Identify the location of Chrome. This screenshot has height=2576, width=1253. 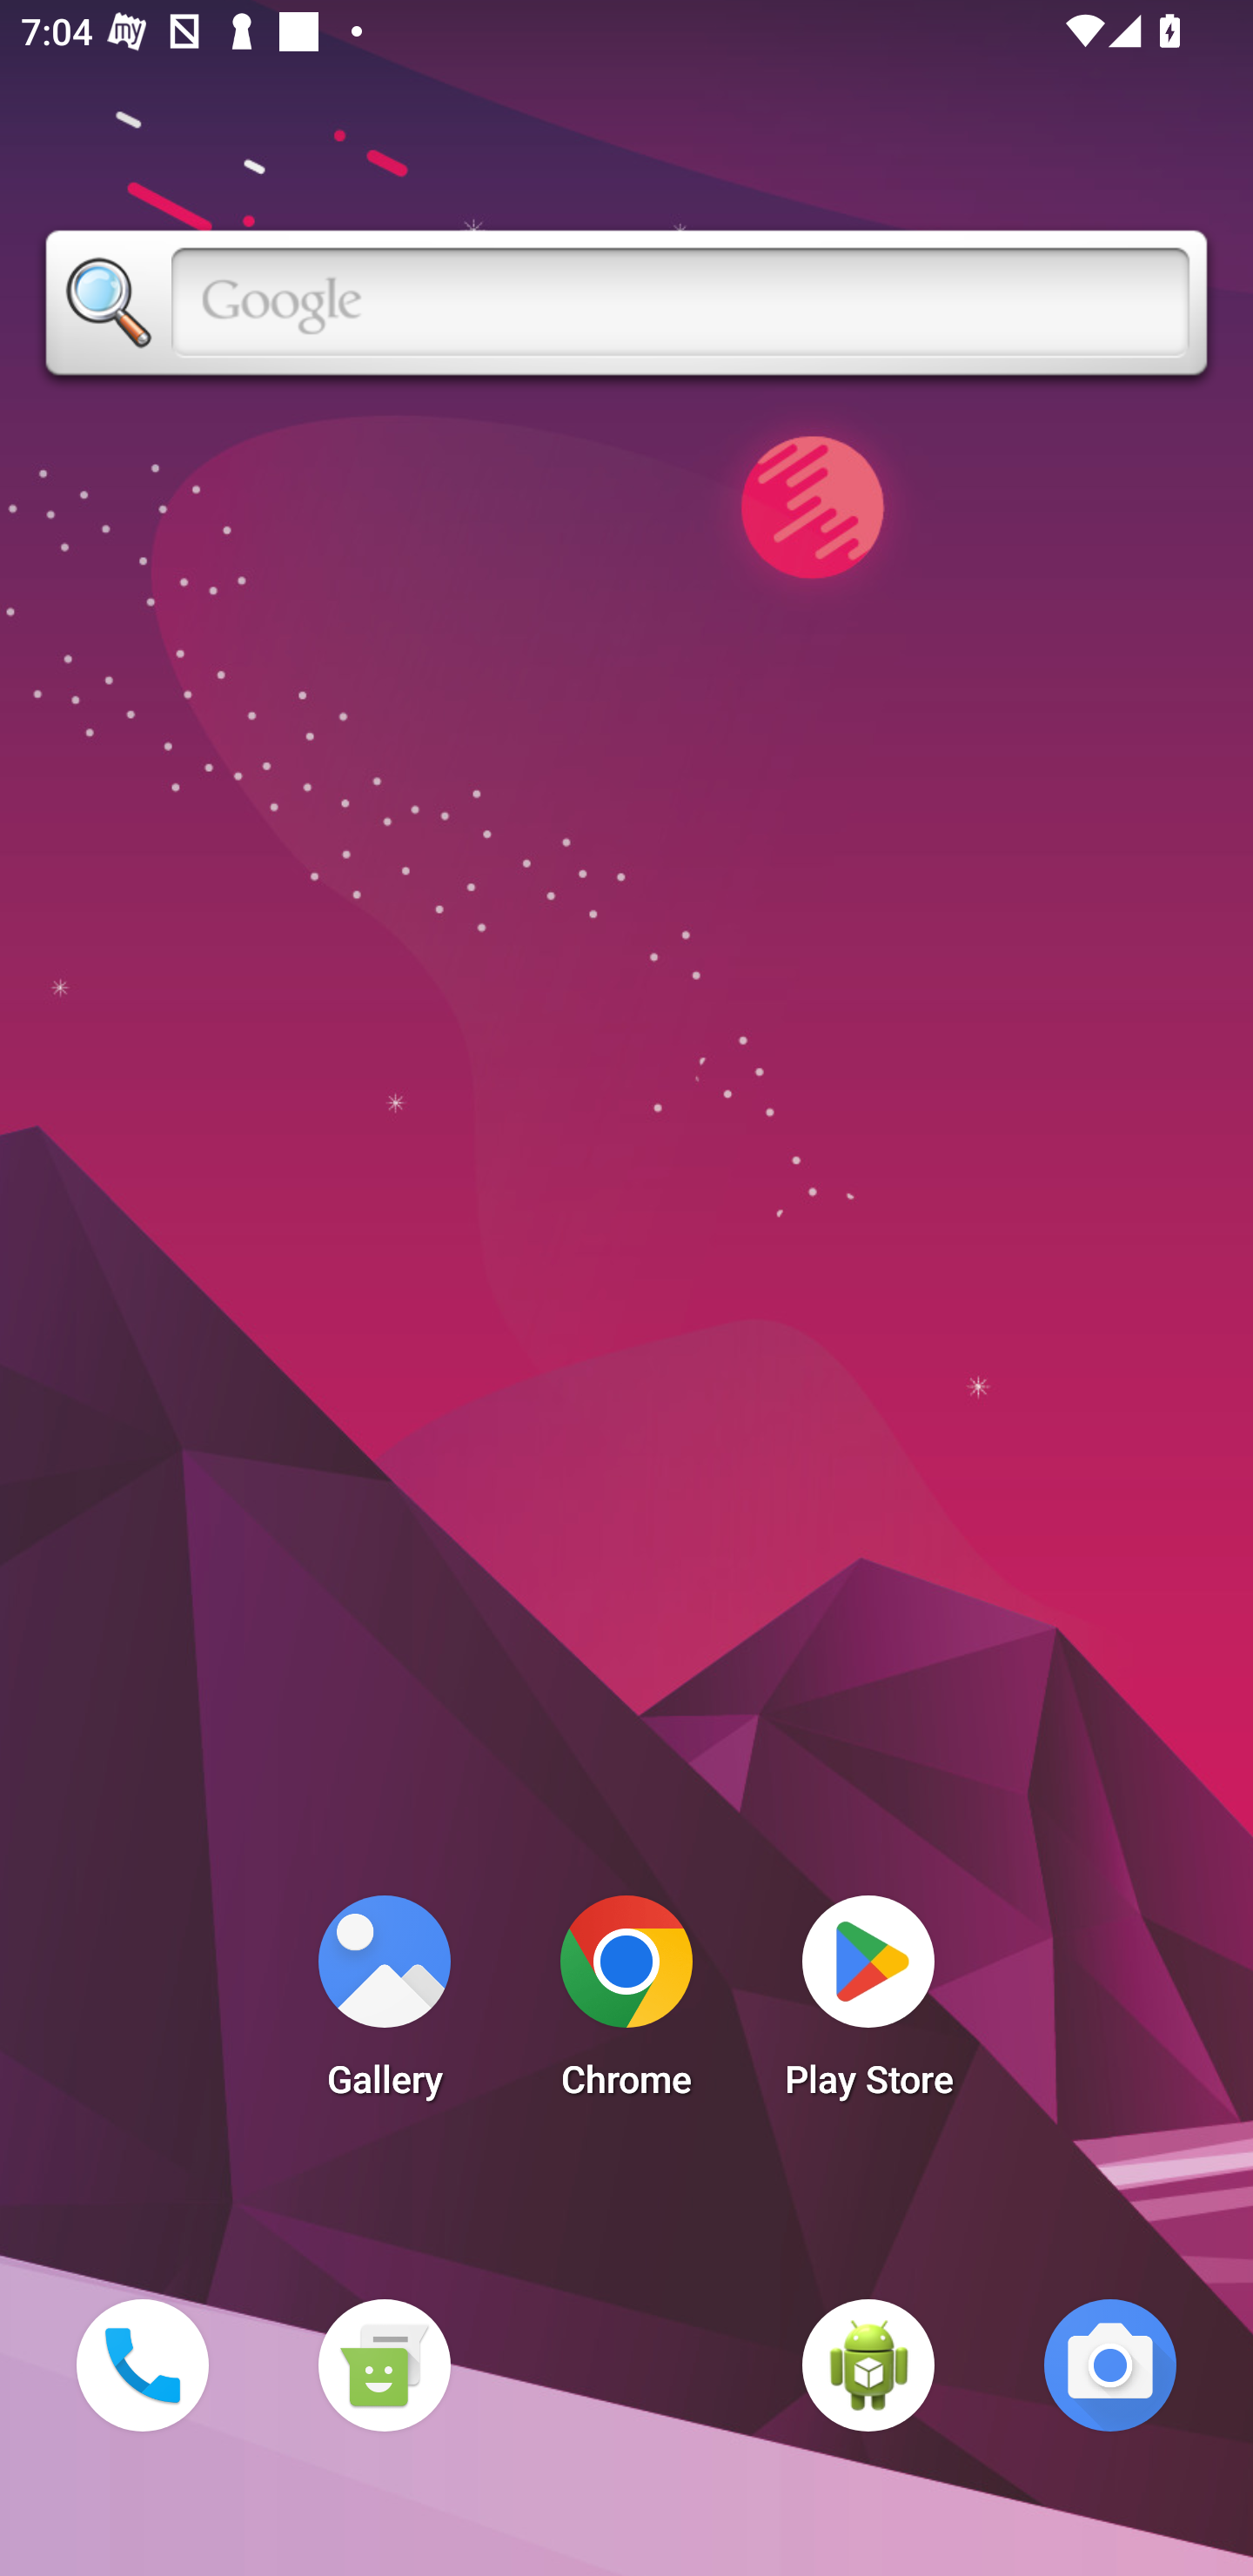
(626, 2005).